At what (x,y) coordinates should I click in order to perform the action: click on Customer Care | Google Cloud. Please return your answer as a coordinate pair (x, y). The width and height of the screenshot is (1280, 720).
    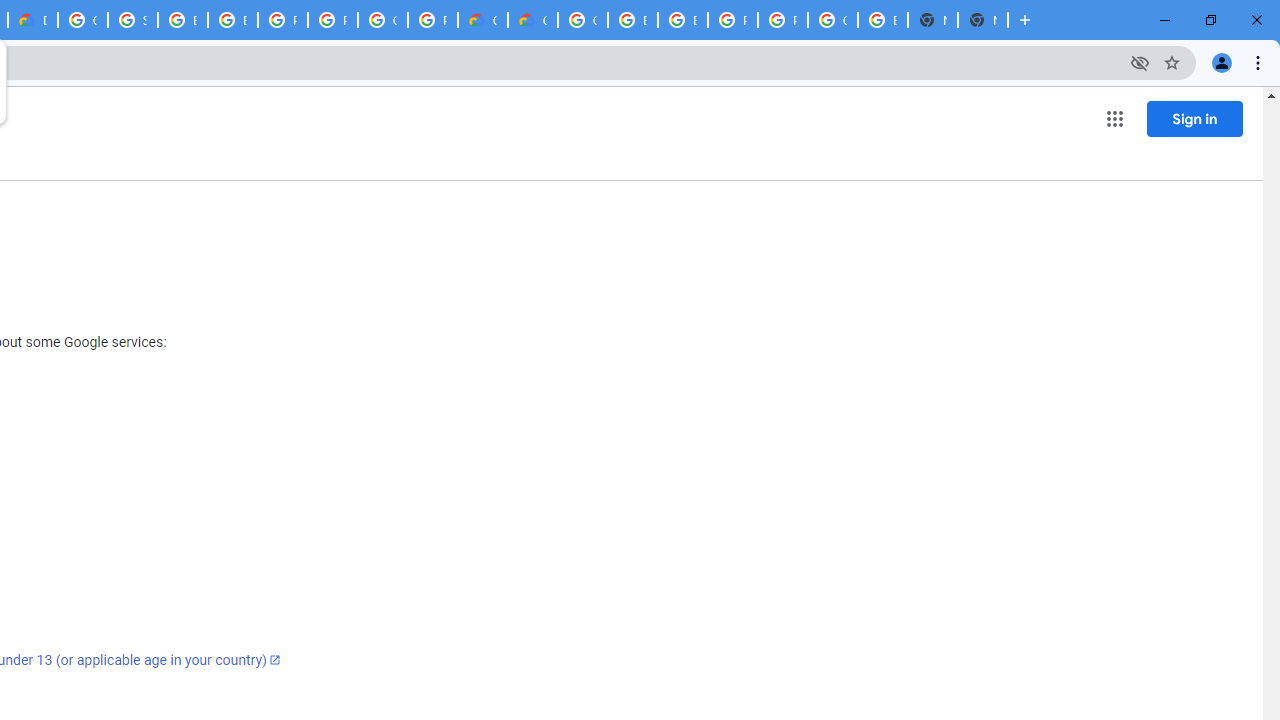
    Looking at the image, I should click on (483, 20).